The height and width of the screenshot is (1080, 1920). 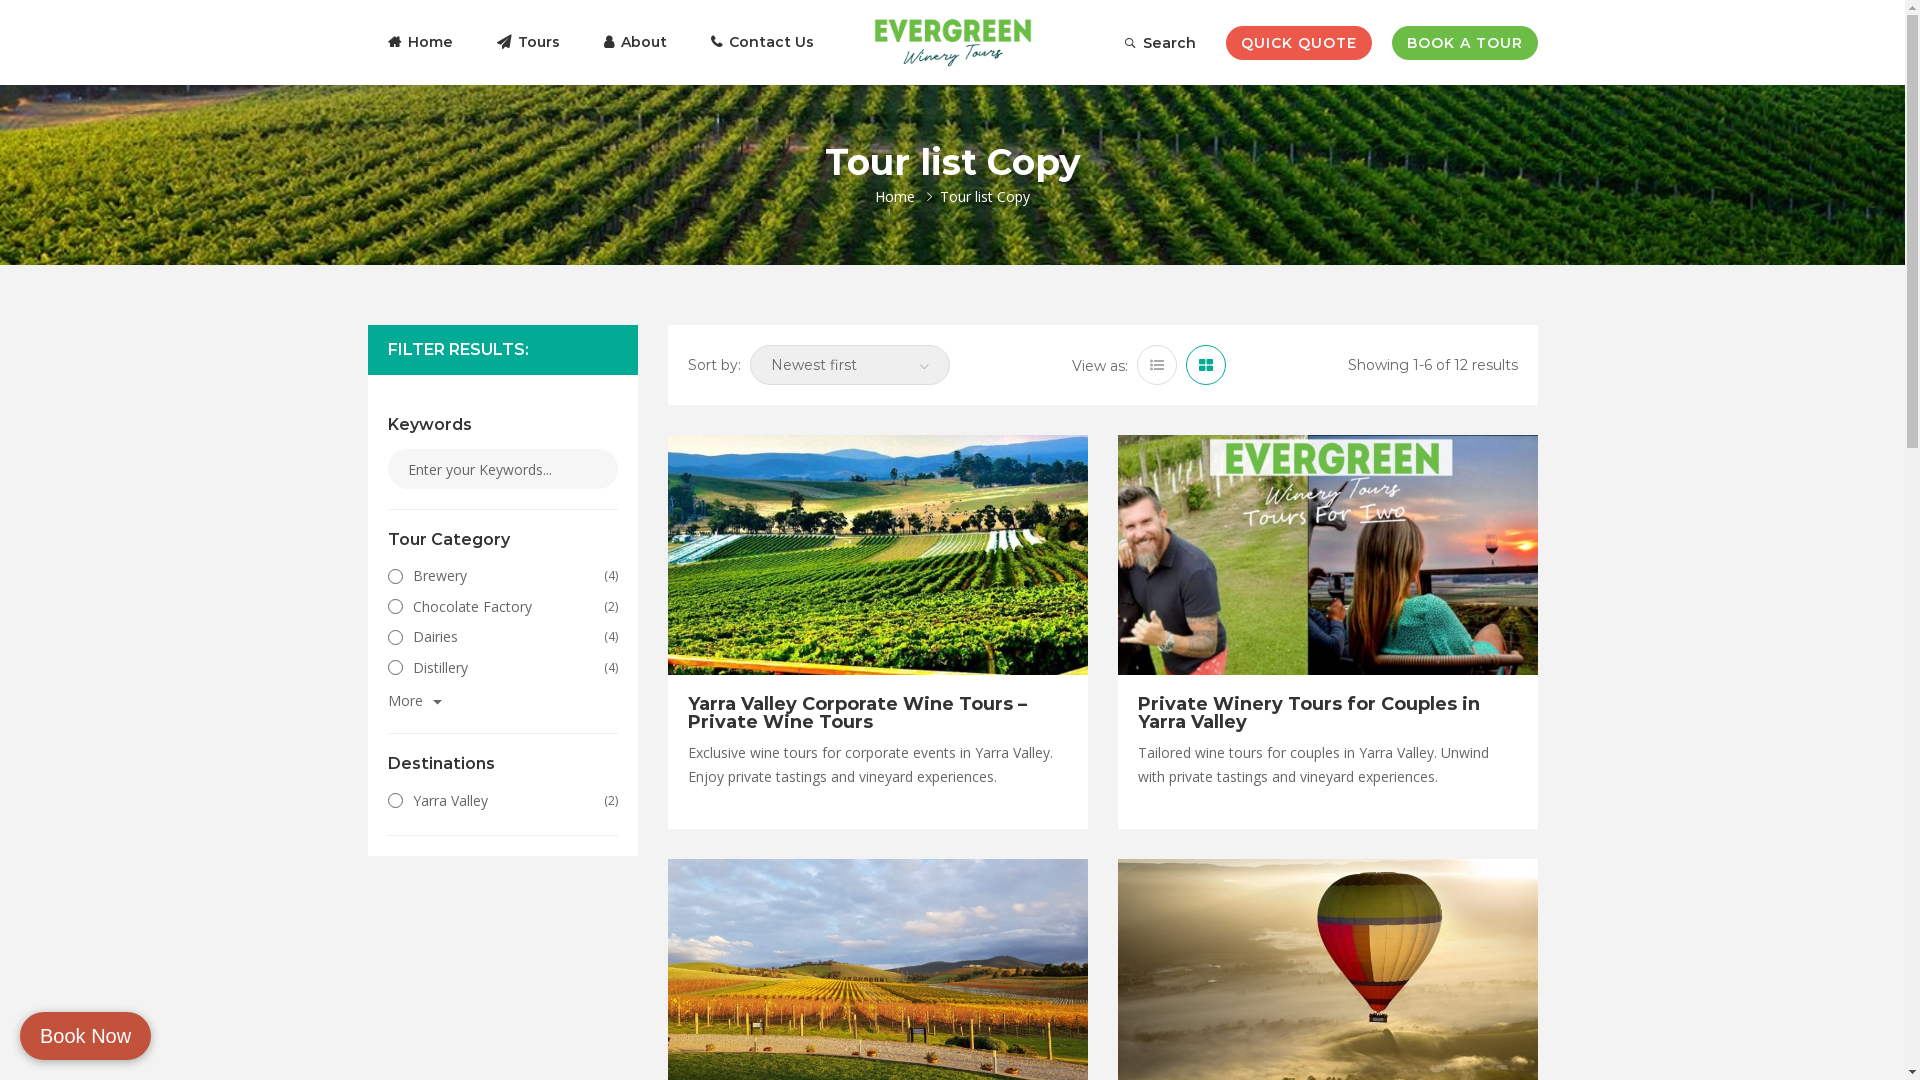 I want to click on Contact Us, so click(x=762, y=42).